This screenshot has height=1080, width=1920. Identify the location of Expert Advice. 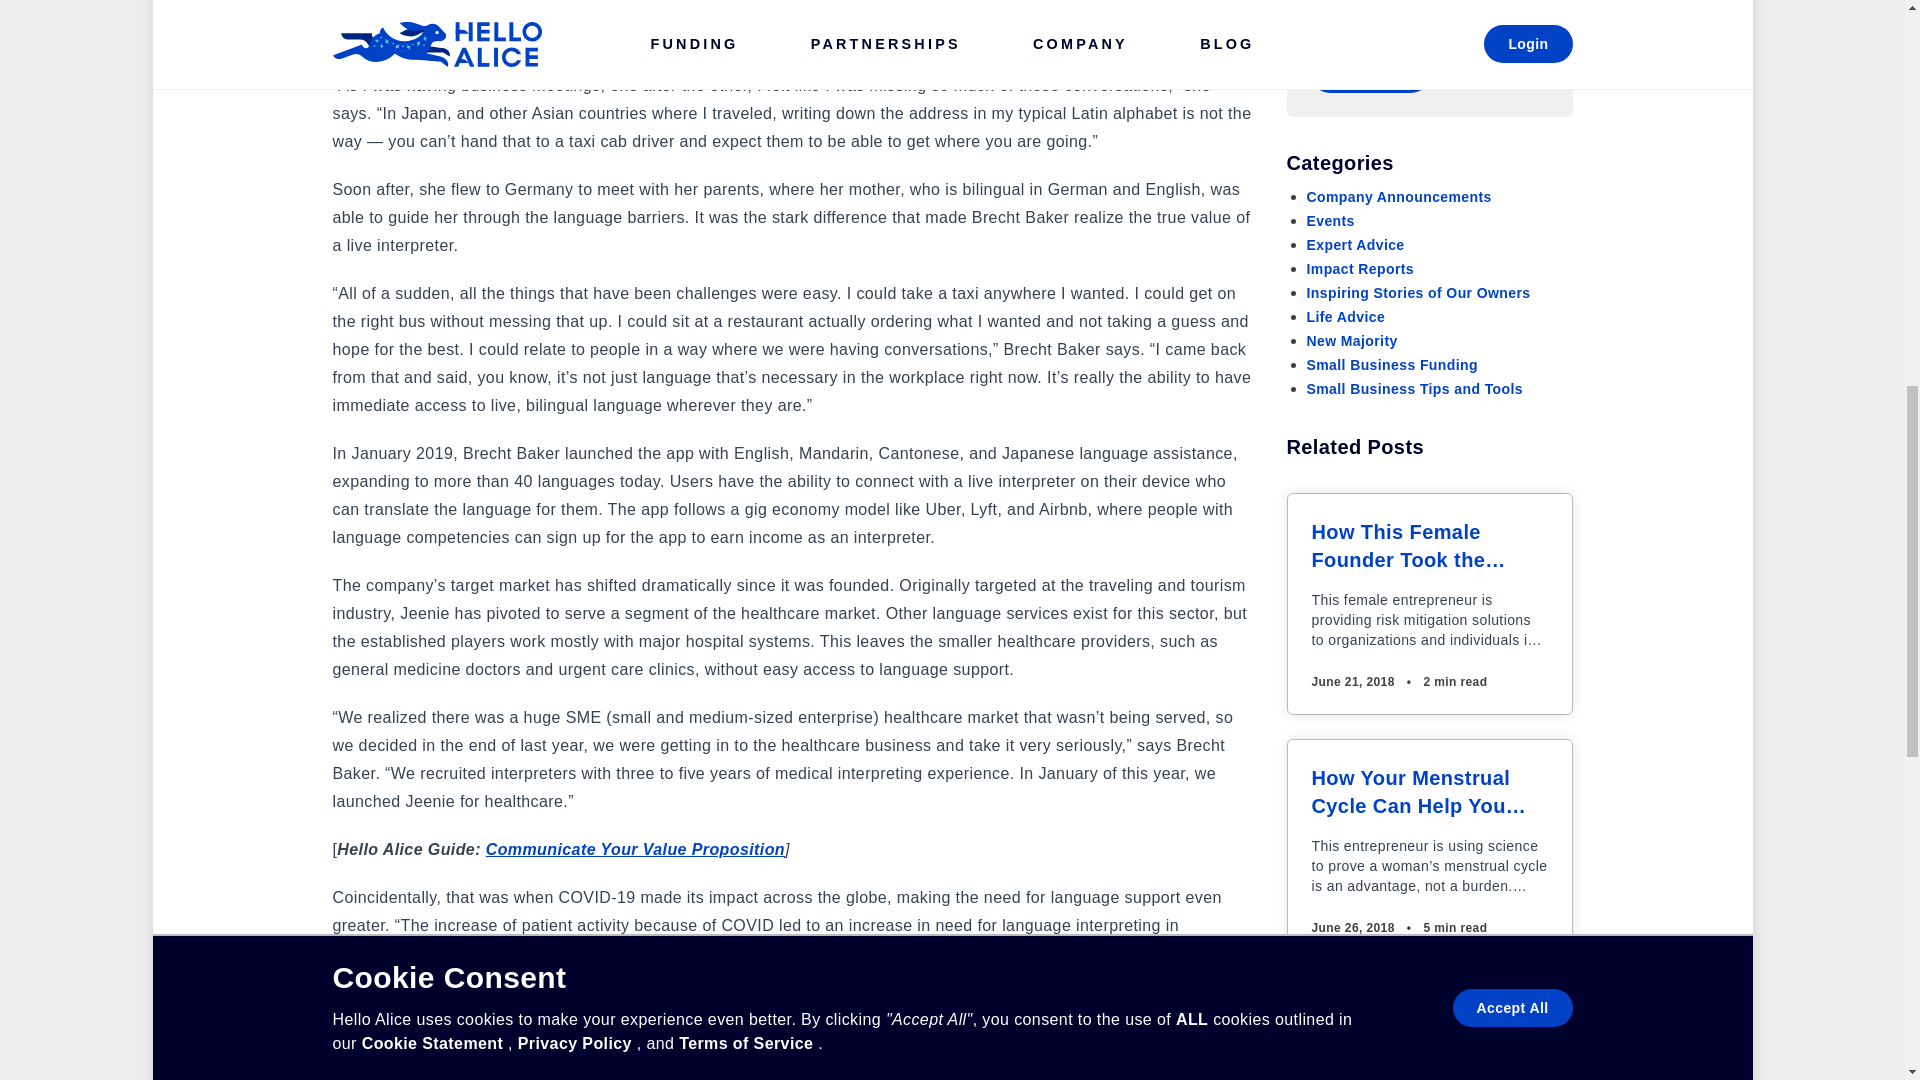
(1354, 244).